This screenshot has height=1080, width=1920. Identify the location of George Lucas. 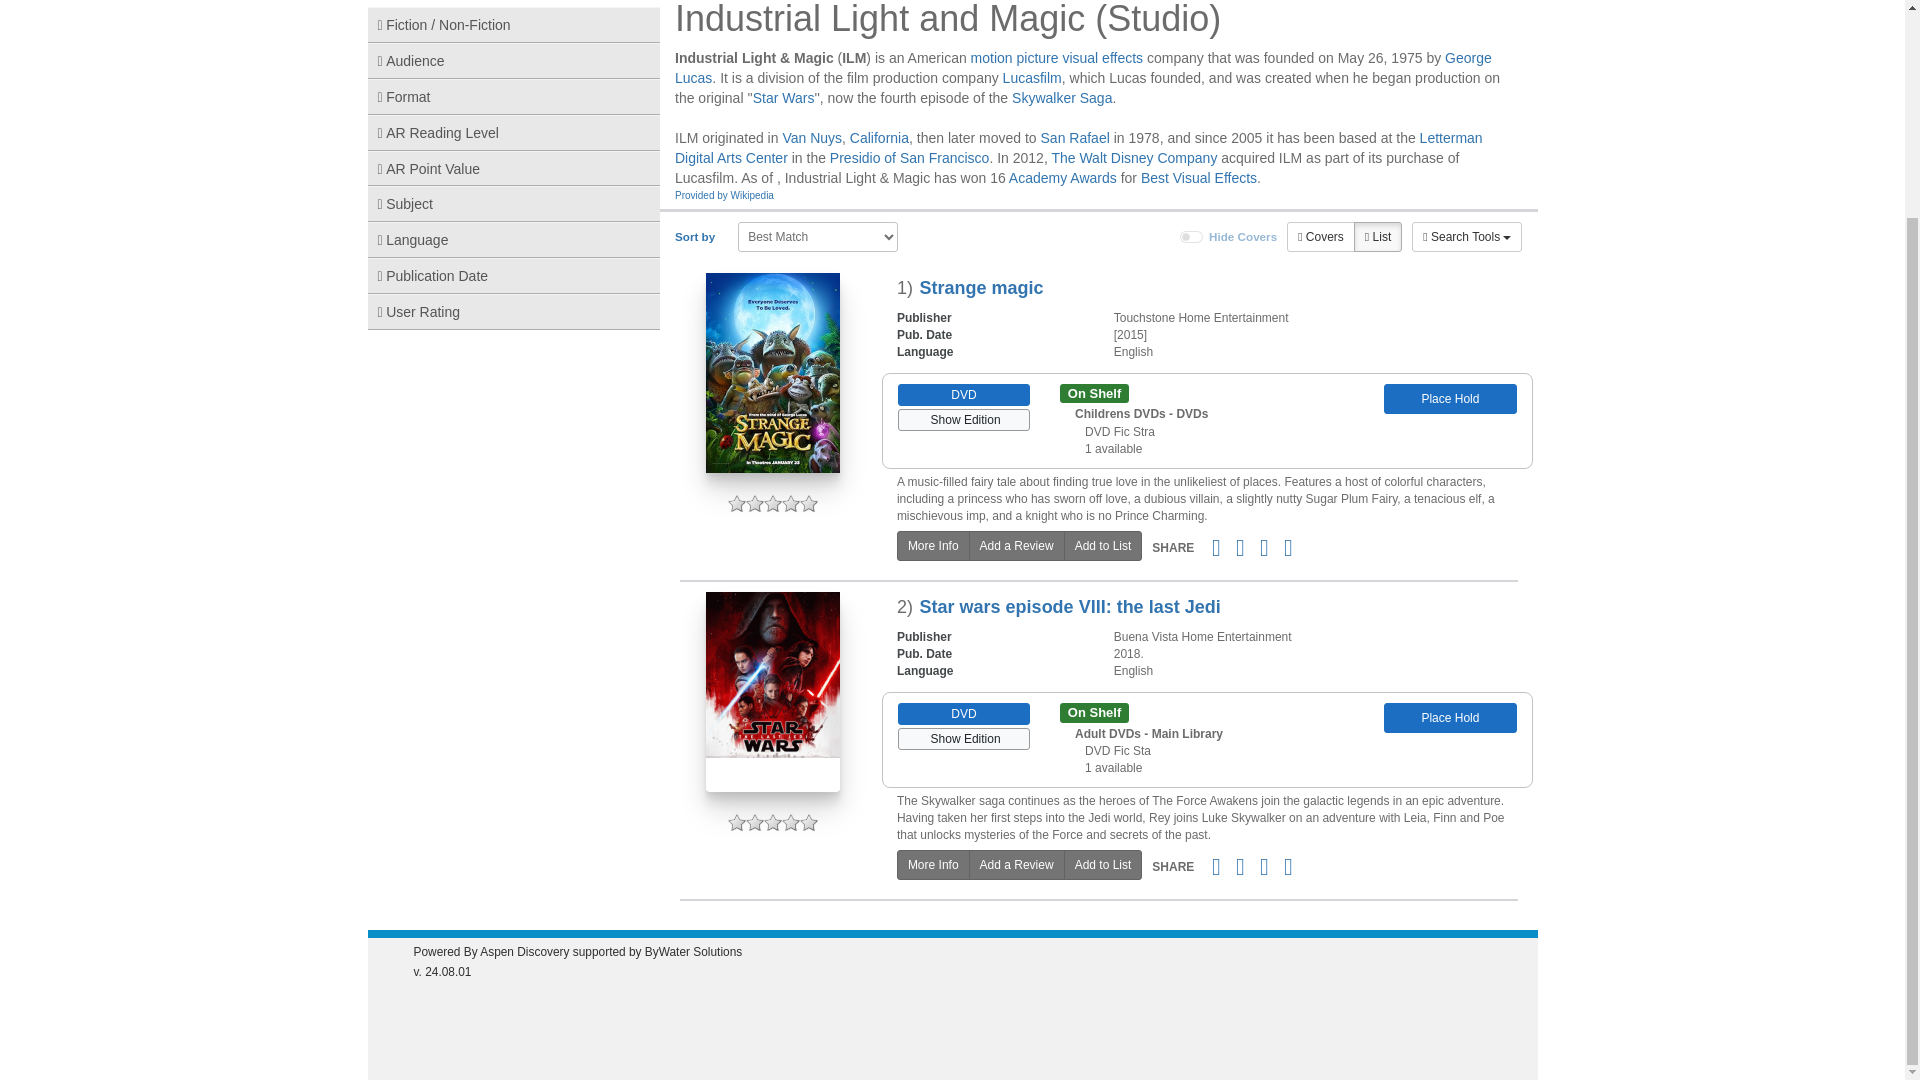
(1083, 68).